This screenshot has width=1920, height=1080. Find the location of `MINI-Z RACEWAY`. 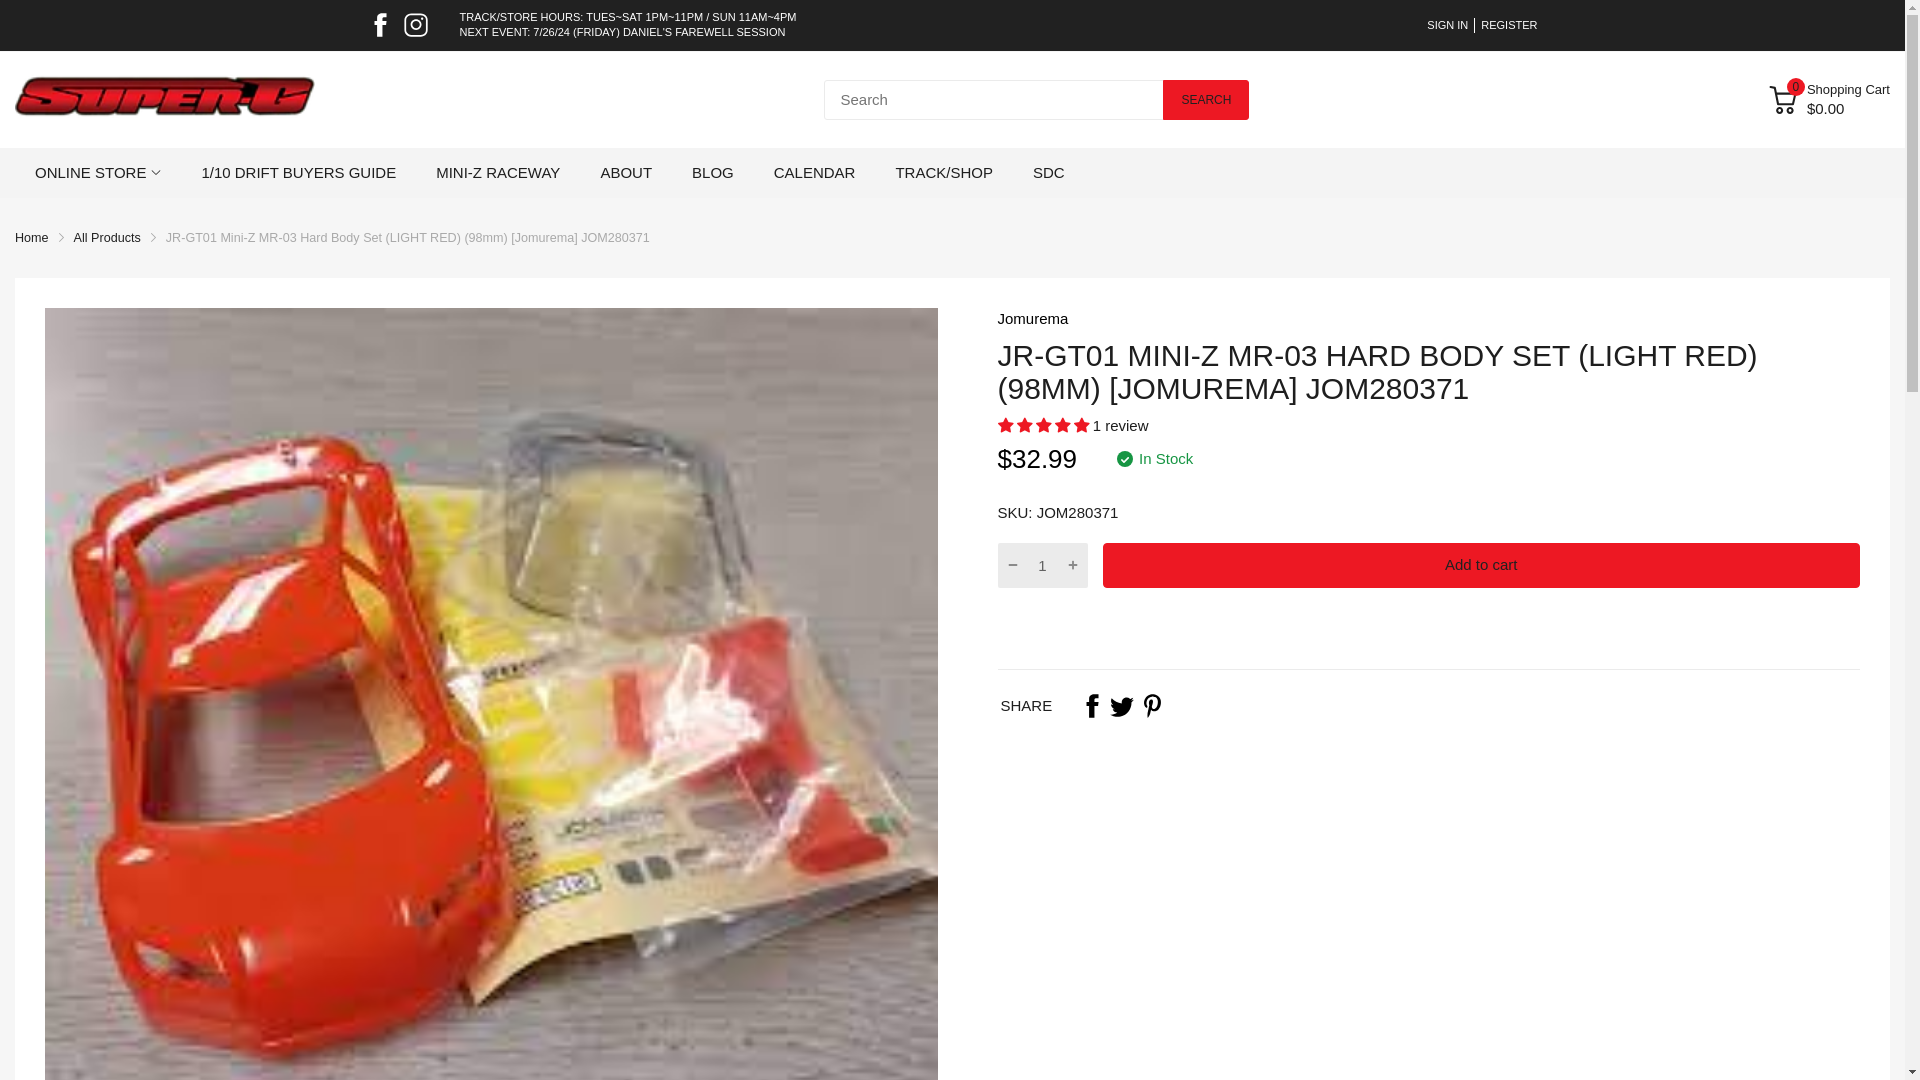

MINI-Z RACEWAY is located at coordinates (498, 172).